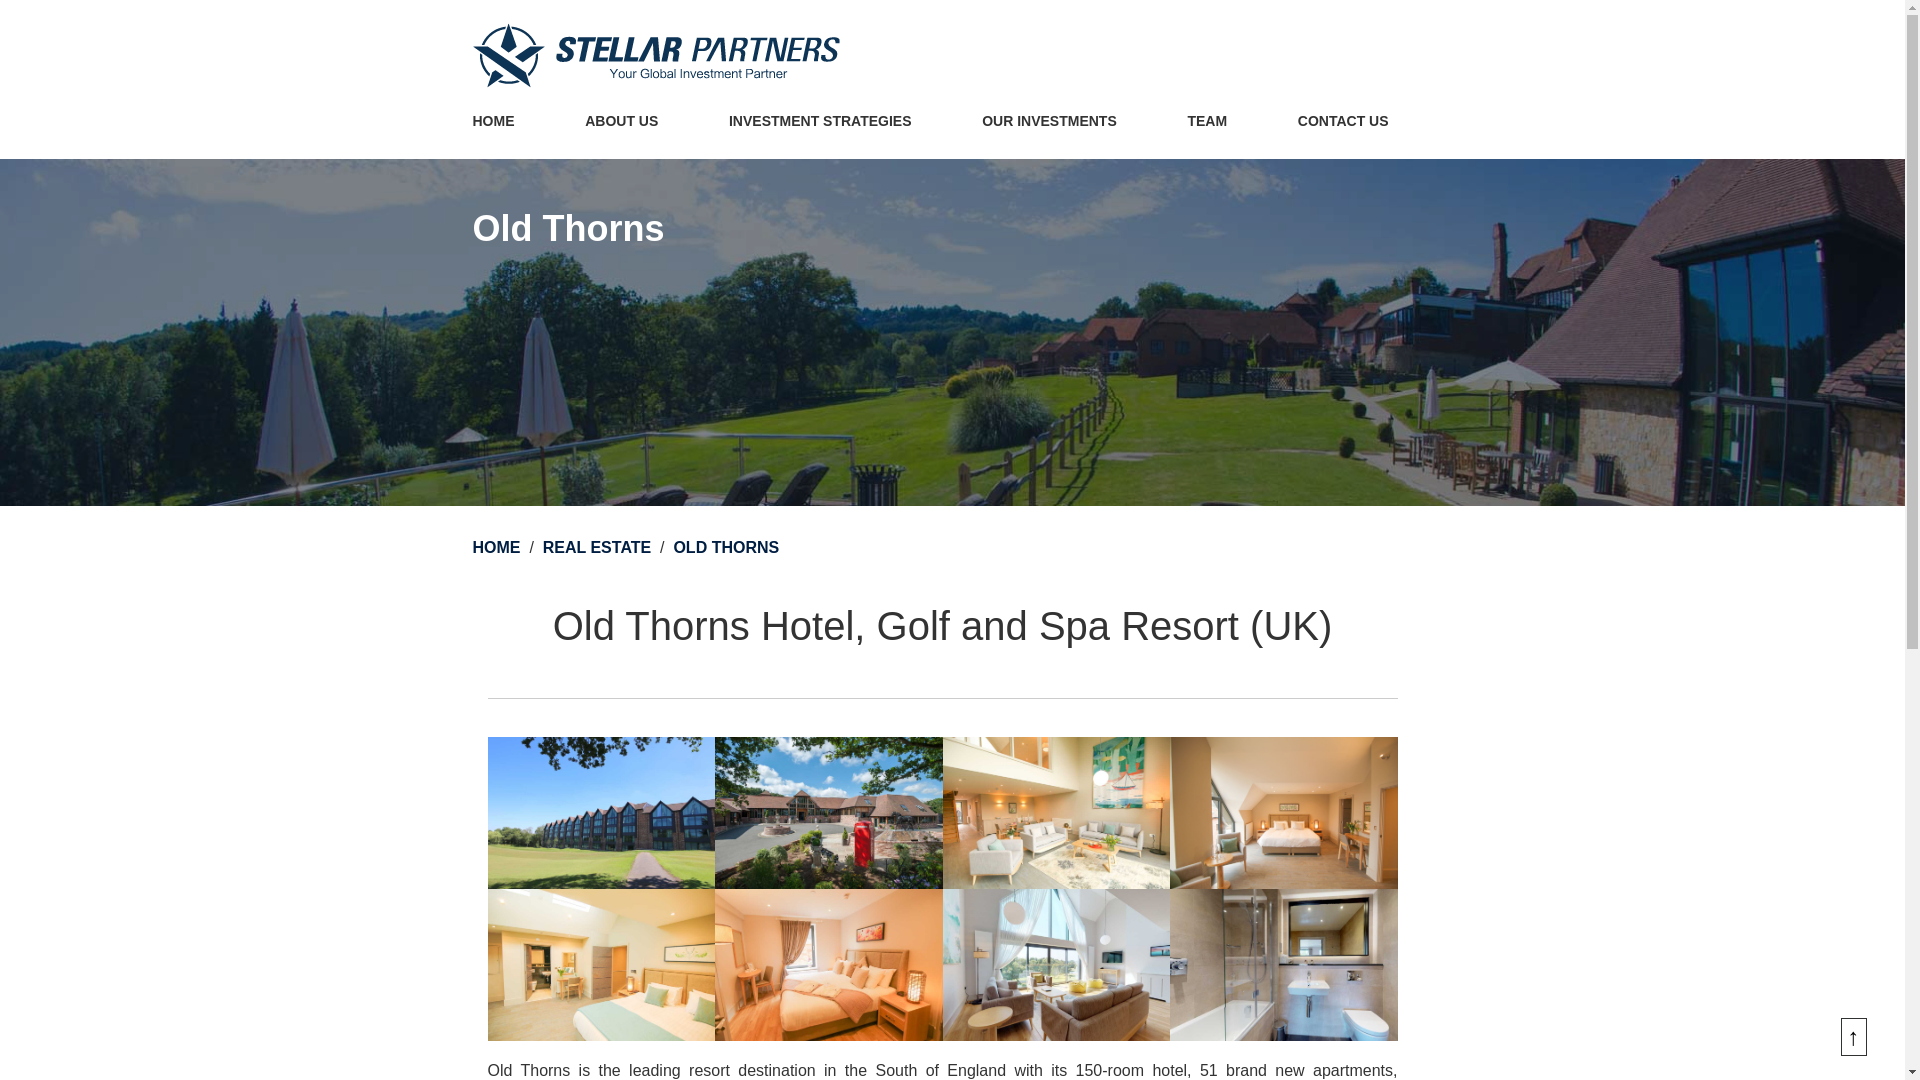  Describe the element at coordinates (1050, 122) in the screenshot. I see `OUR INVESTMENTS` at that location.